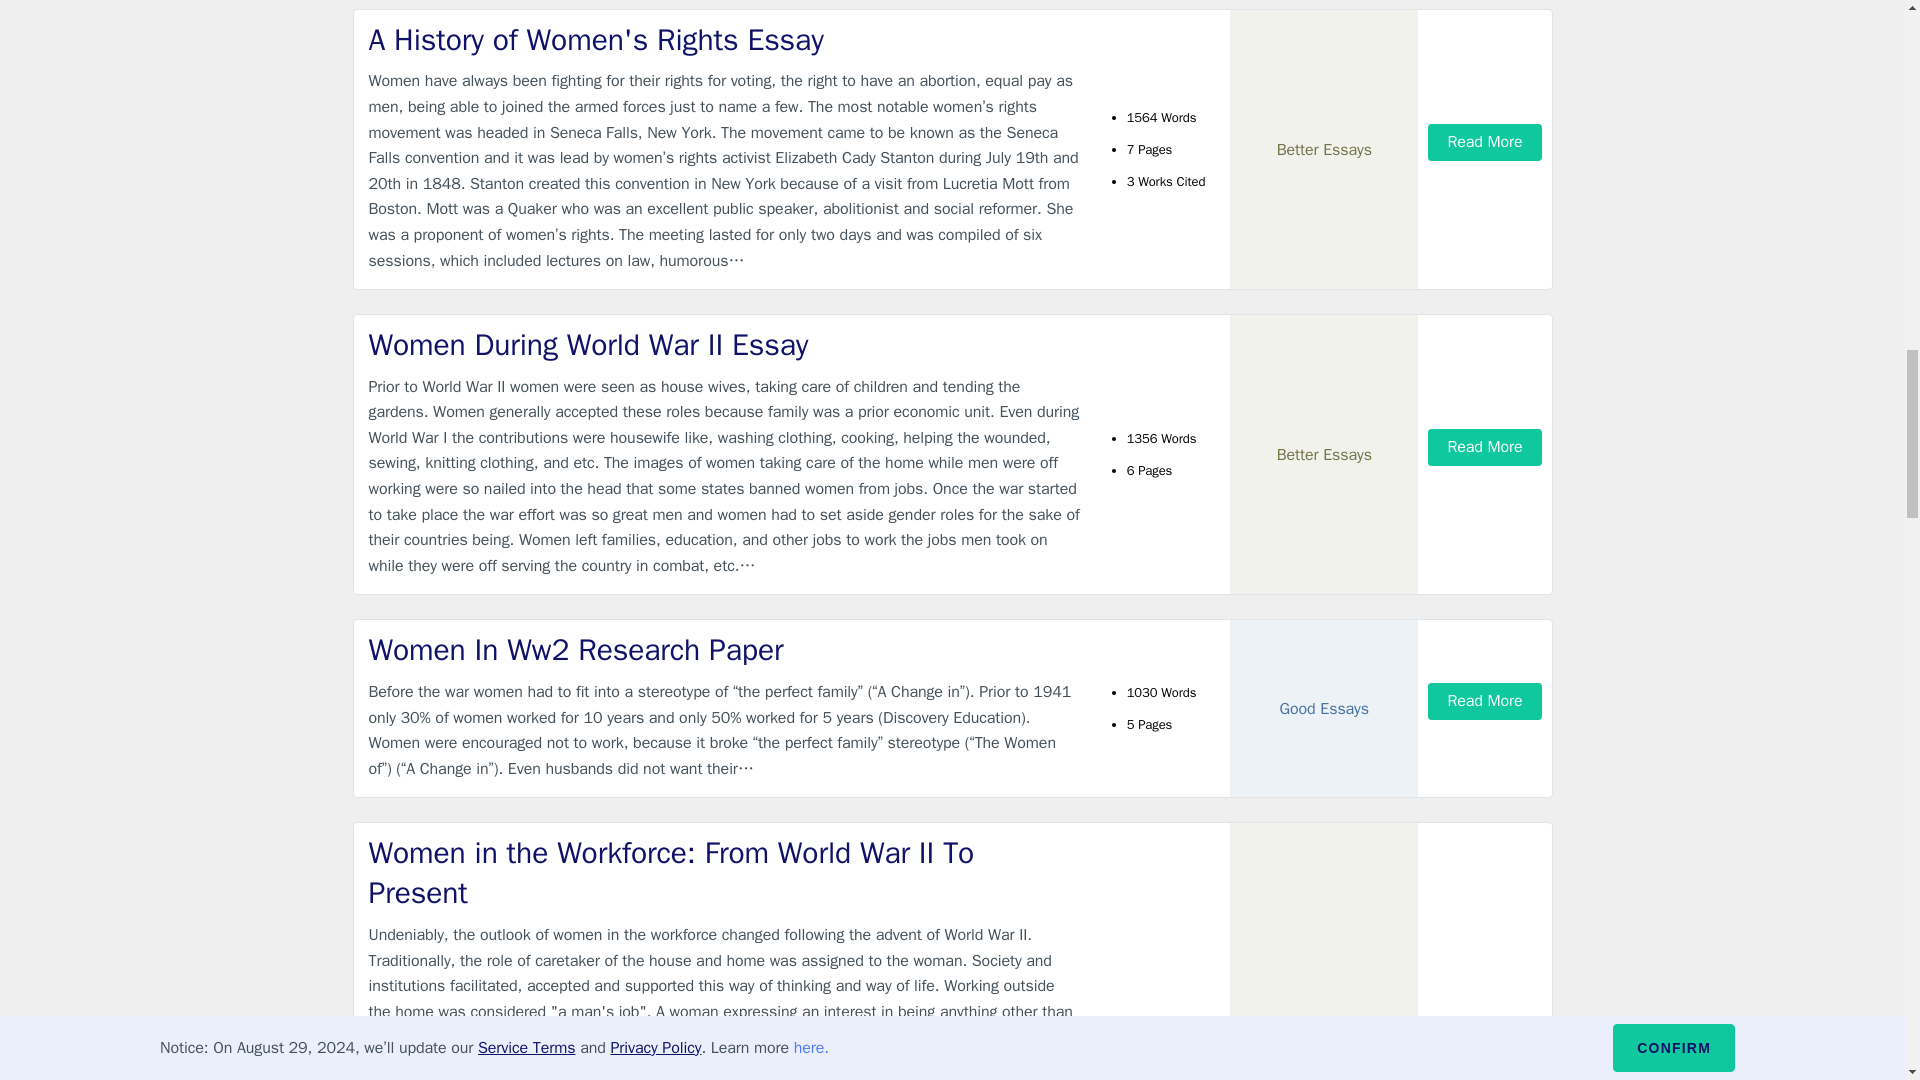  What do you see at coordinates (724, 346) in the screenshot?
I see `Women During World War II Essay` at bounding box center [724, 346].